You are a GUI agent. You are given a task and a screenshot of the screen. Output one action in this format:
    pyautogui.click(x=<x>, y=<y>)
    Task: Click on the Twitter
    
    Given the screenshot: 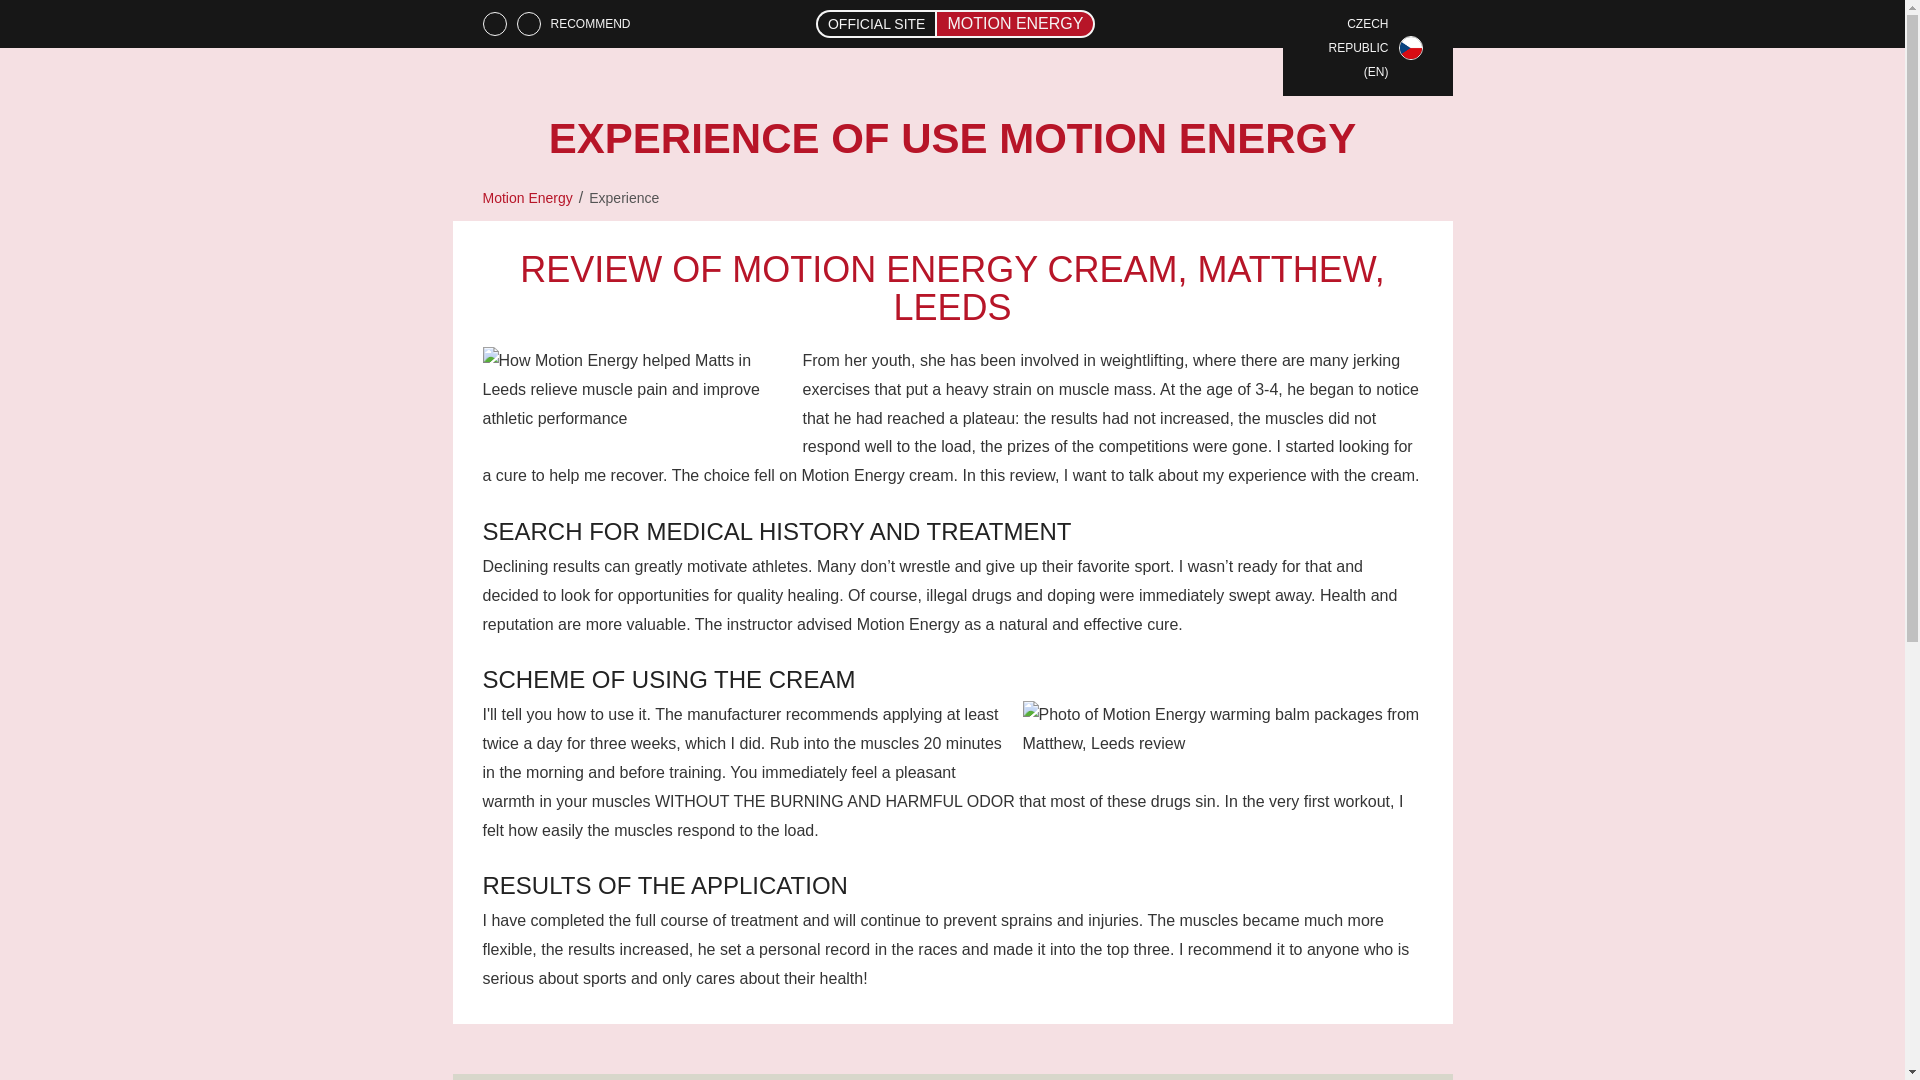 What is the action you would take?
    pyautogui.click(x=528, y=23)
    